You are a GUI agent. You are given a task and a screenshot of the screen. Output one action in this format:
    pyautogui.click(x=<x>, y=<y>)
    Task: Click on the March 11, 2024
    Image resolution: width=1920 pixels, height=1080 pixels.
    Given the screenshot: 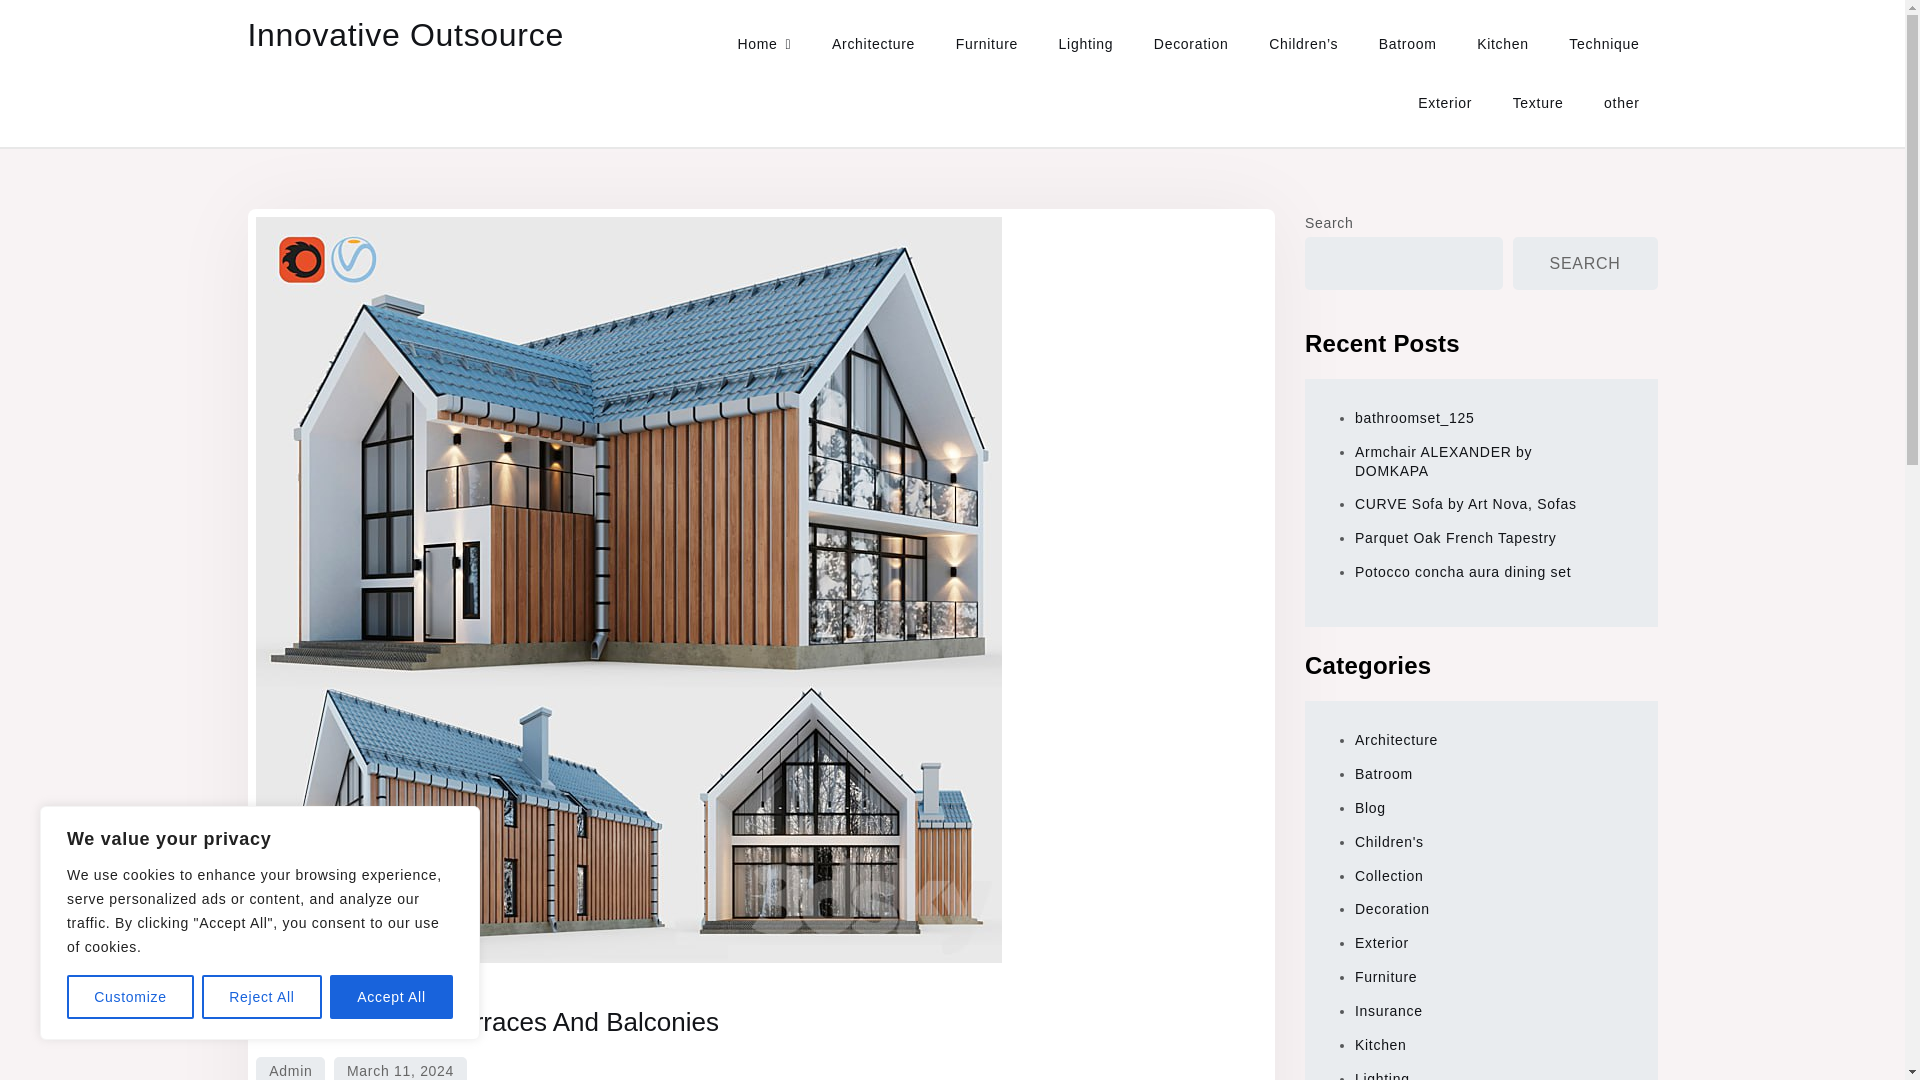 What is the action you would take?
    pyautogui.click(x=400, y=1068)
    